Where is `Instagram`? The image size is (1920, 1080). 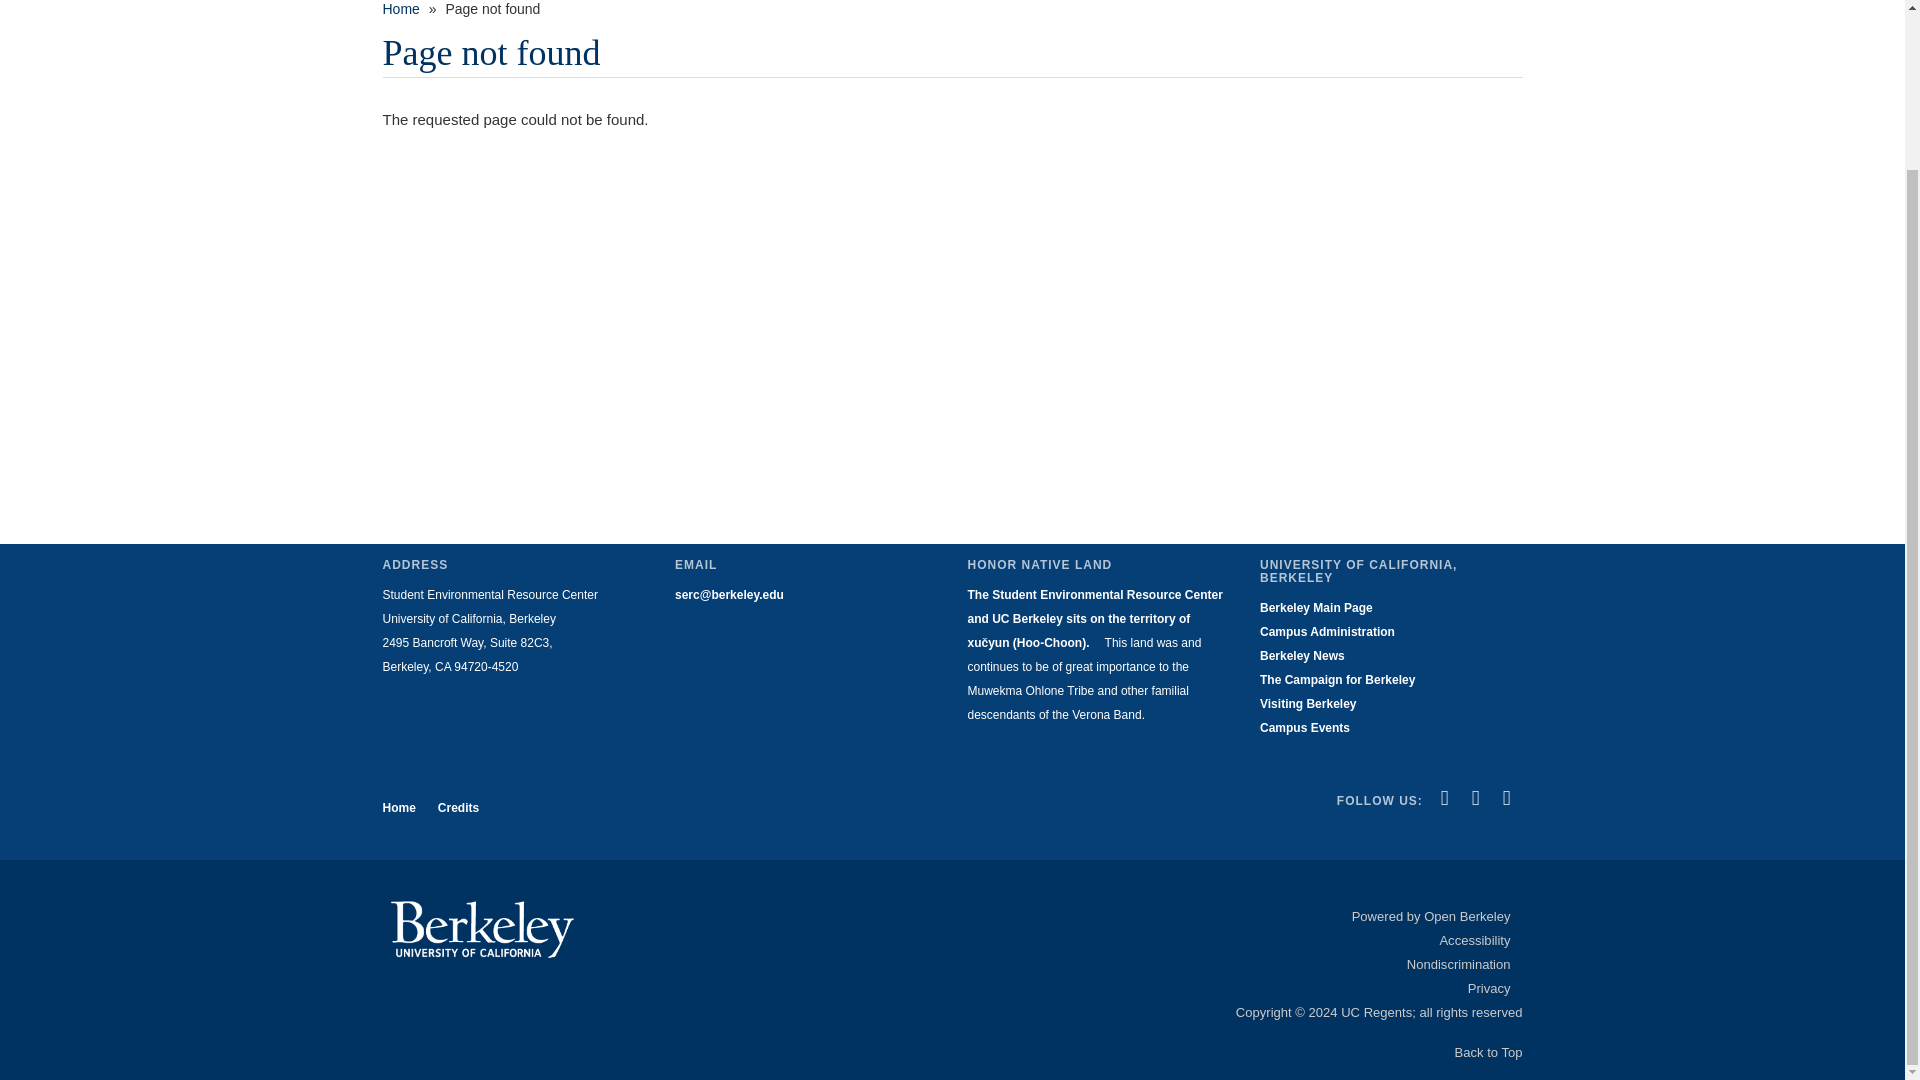
Instagram is located at coordinates (1506, 798).